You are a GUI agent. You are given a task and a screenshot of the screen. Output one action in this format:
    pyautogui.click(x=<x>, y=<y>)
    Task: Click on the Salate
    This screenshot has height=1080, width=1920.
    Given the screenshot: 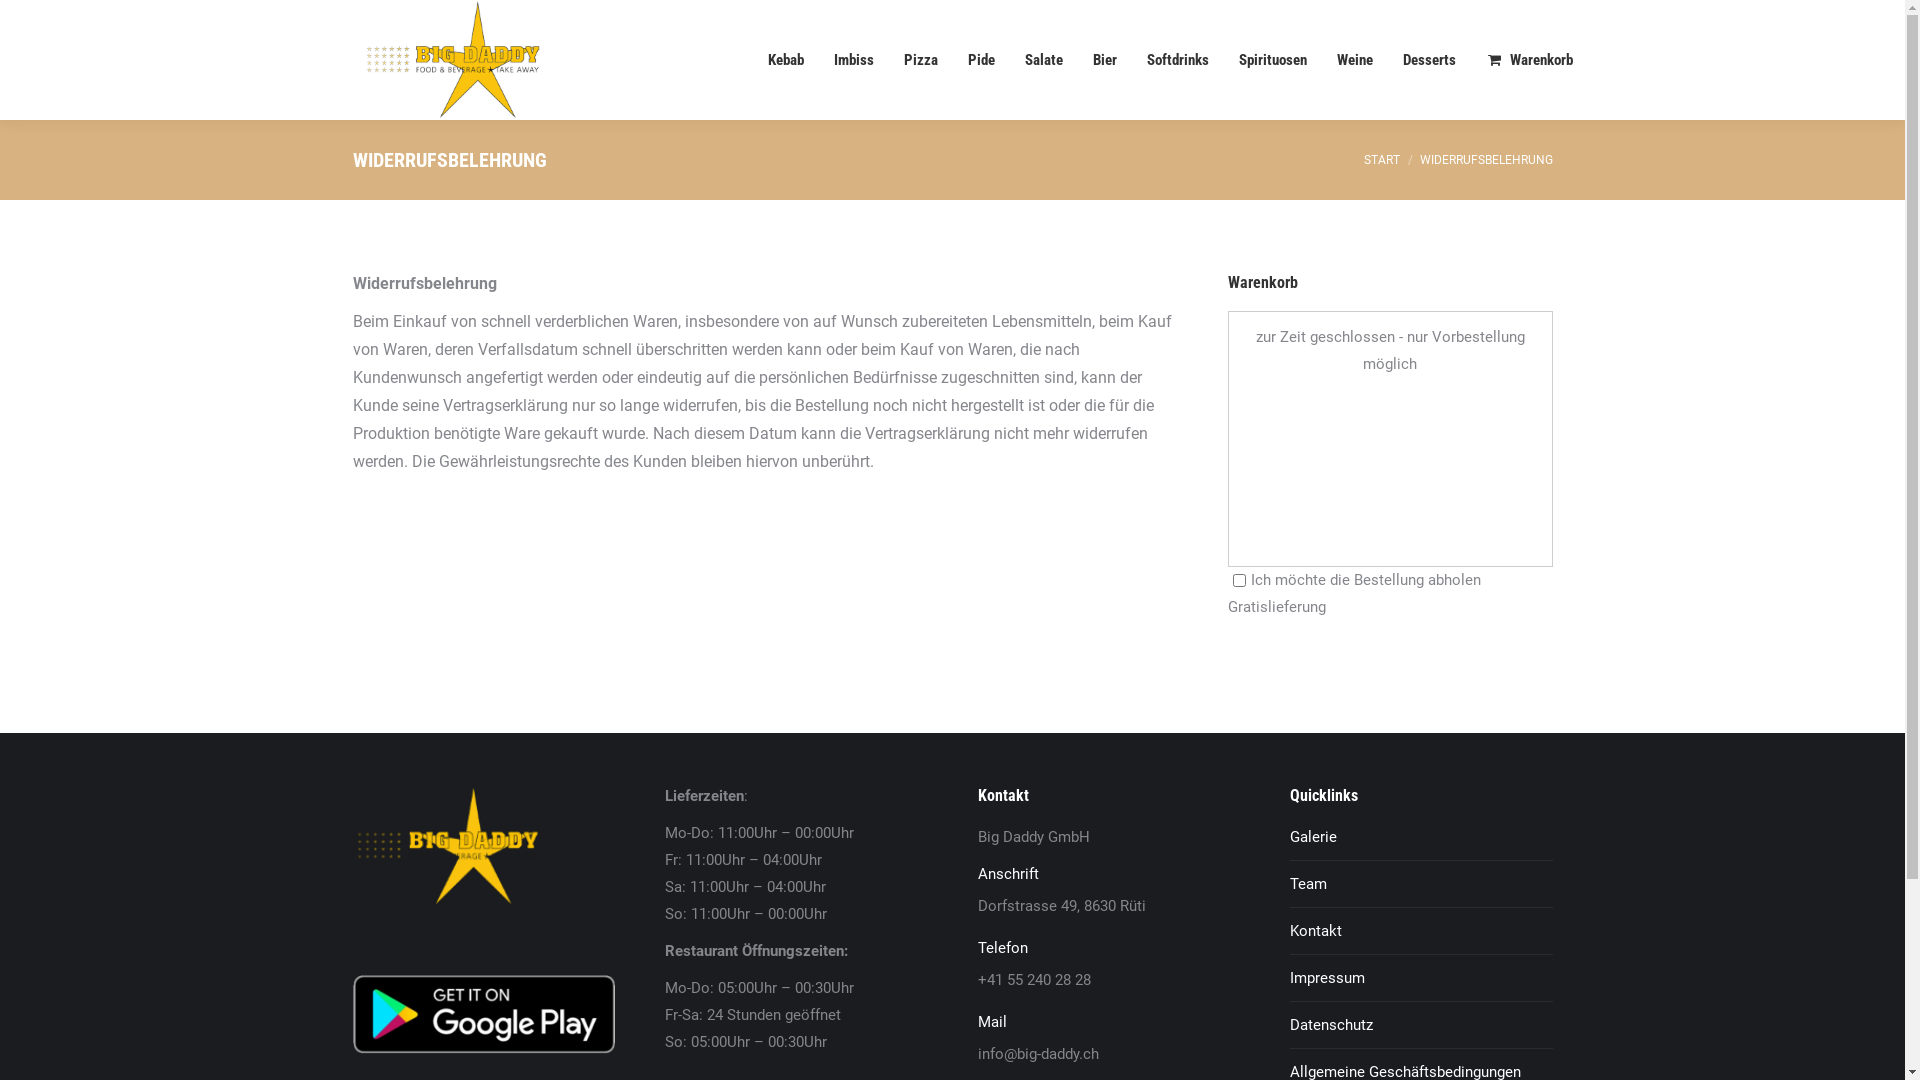 What is the action you would take?
    pyautogui.click(x=1044, y=60)
    